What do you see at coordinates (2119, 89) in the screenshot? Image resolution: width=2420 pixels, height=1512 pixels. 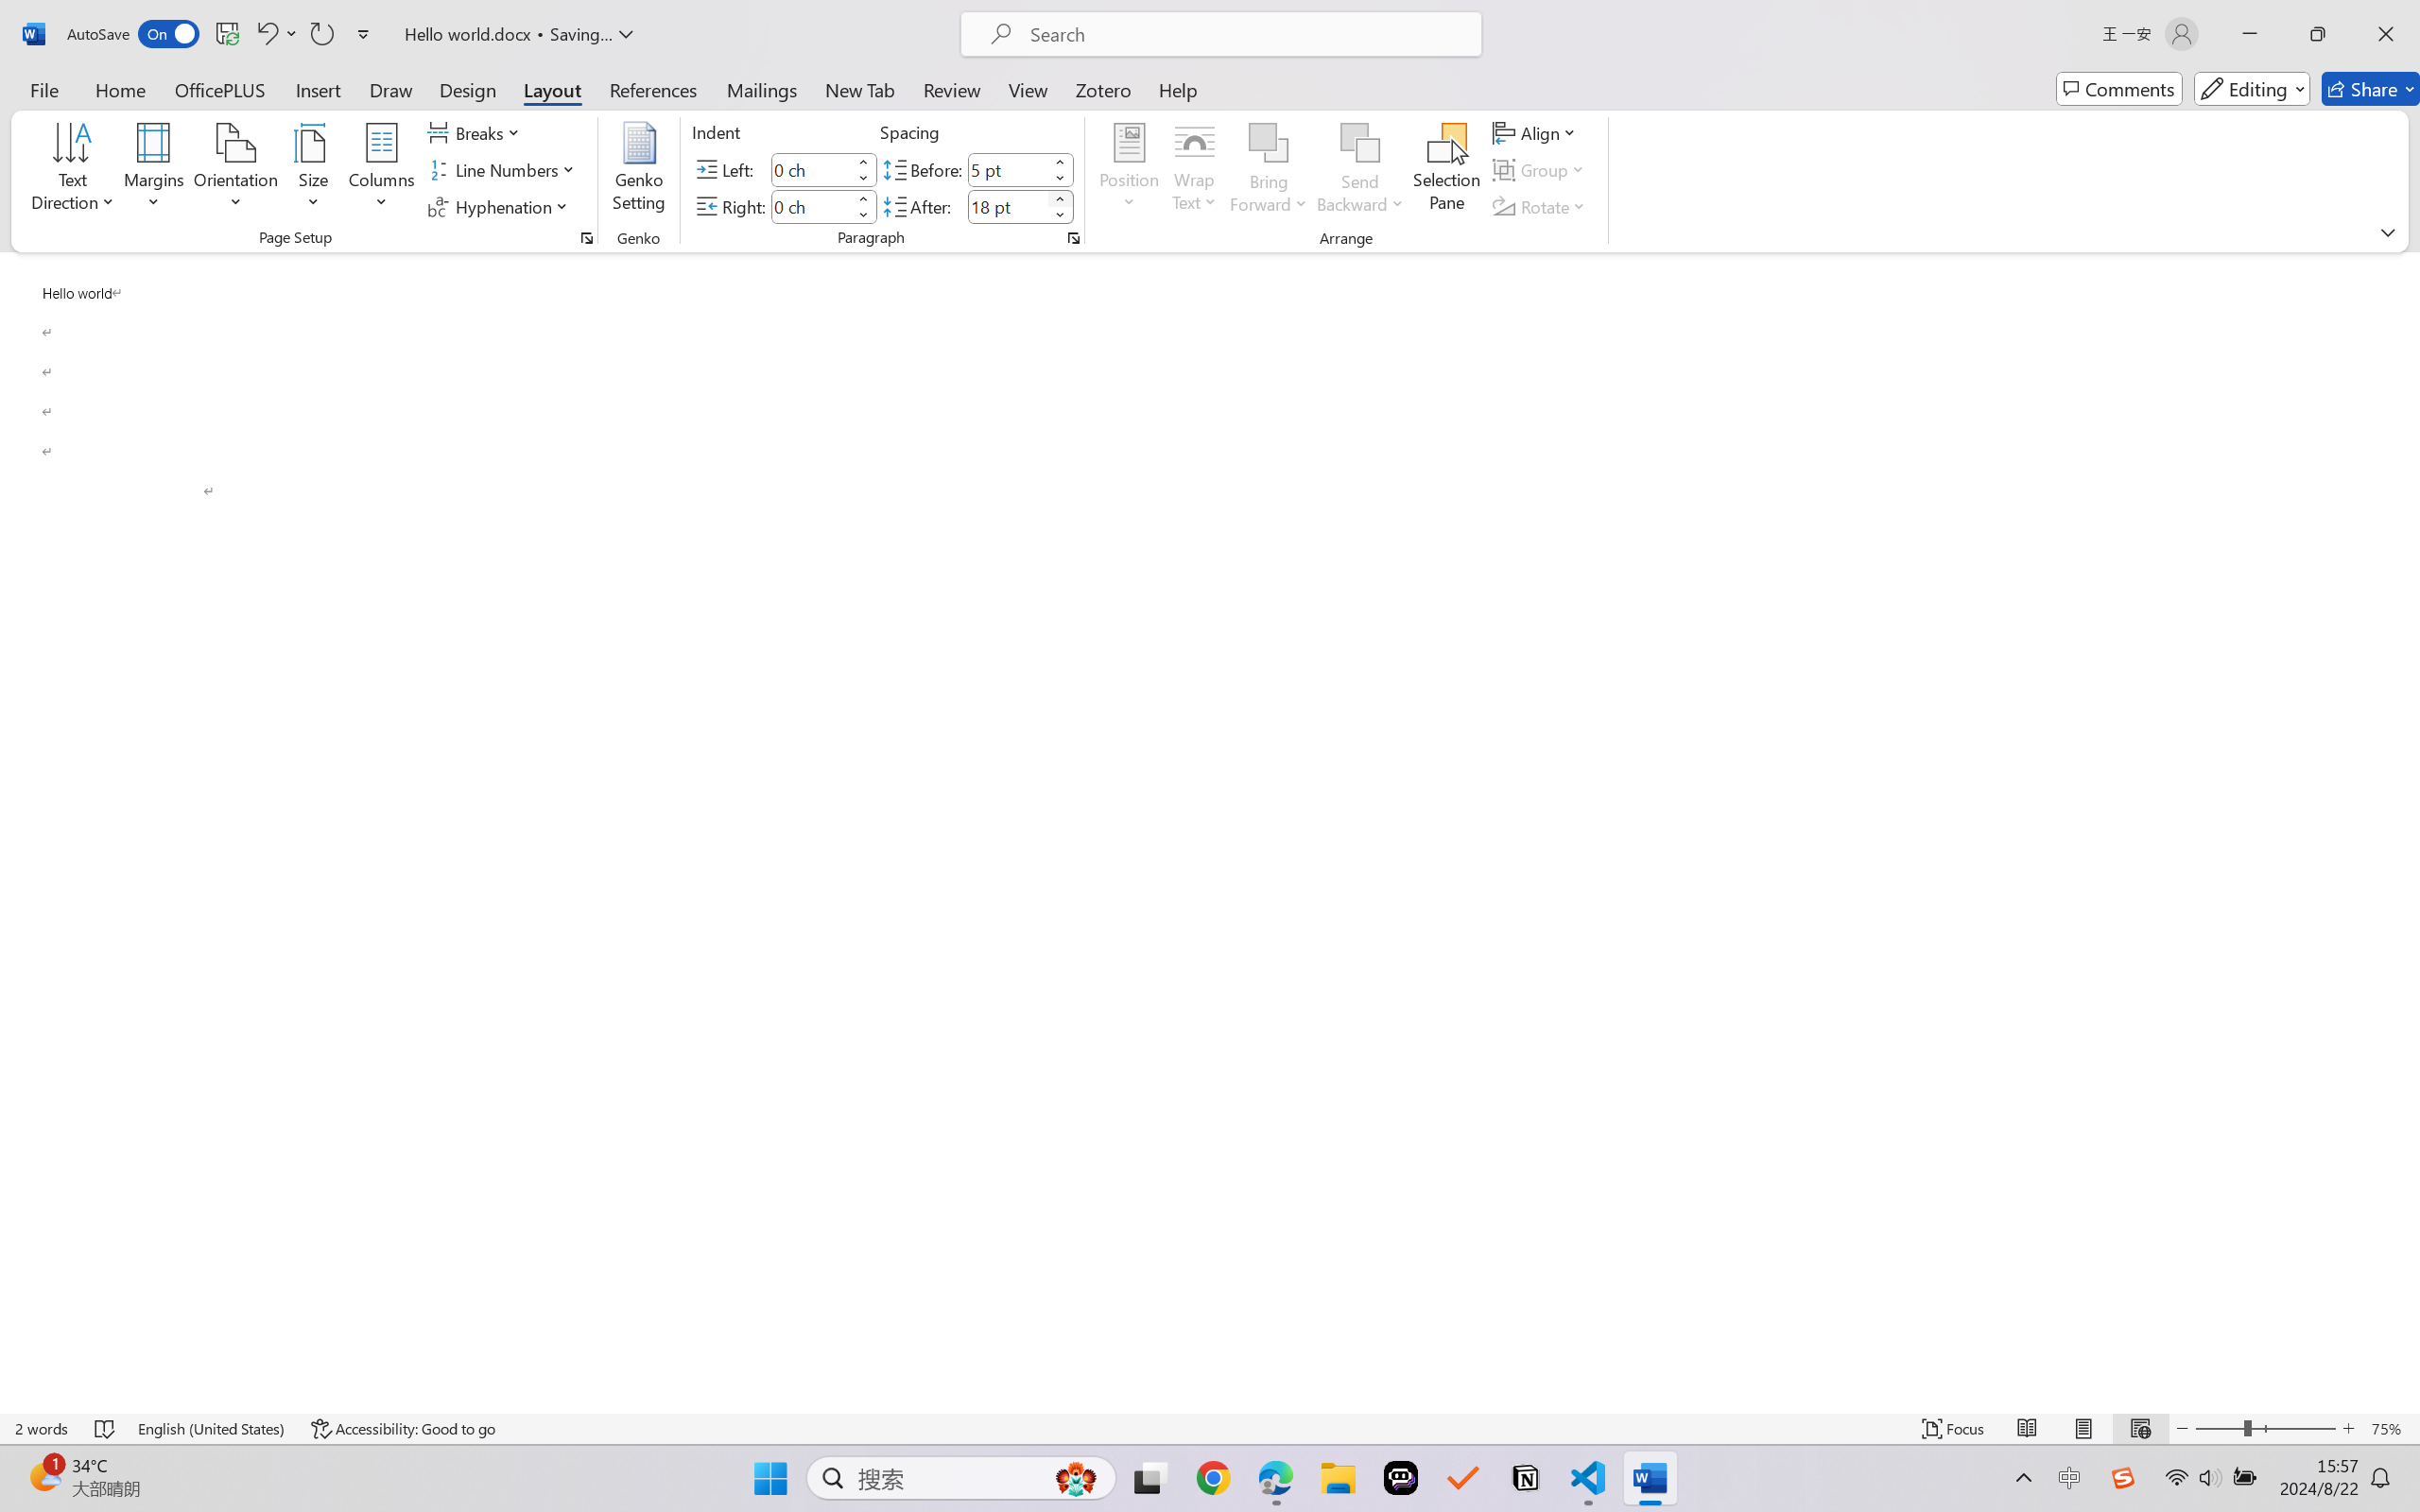 I see `Comments` at bounding box center [2119, 89].